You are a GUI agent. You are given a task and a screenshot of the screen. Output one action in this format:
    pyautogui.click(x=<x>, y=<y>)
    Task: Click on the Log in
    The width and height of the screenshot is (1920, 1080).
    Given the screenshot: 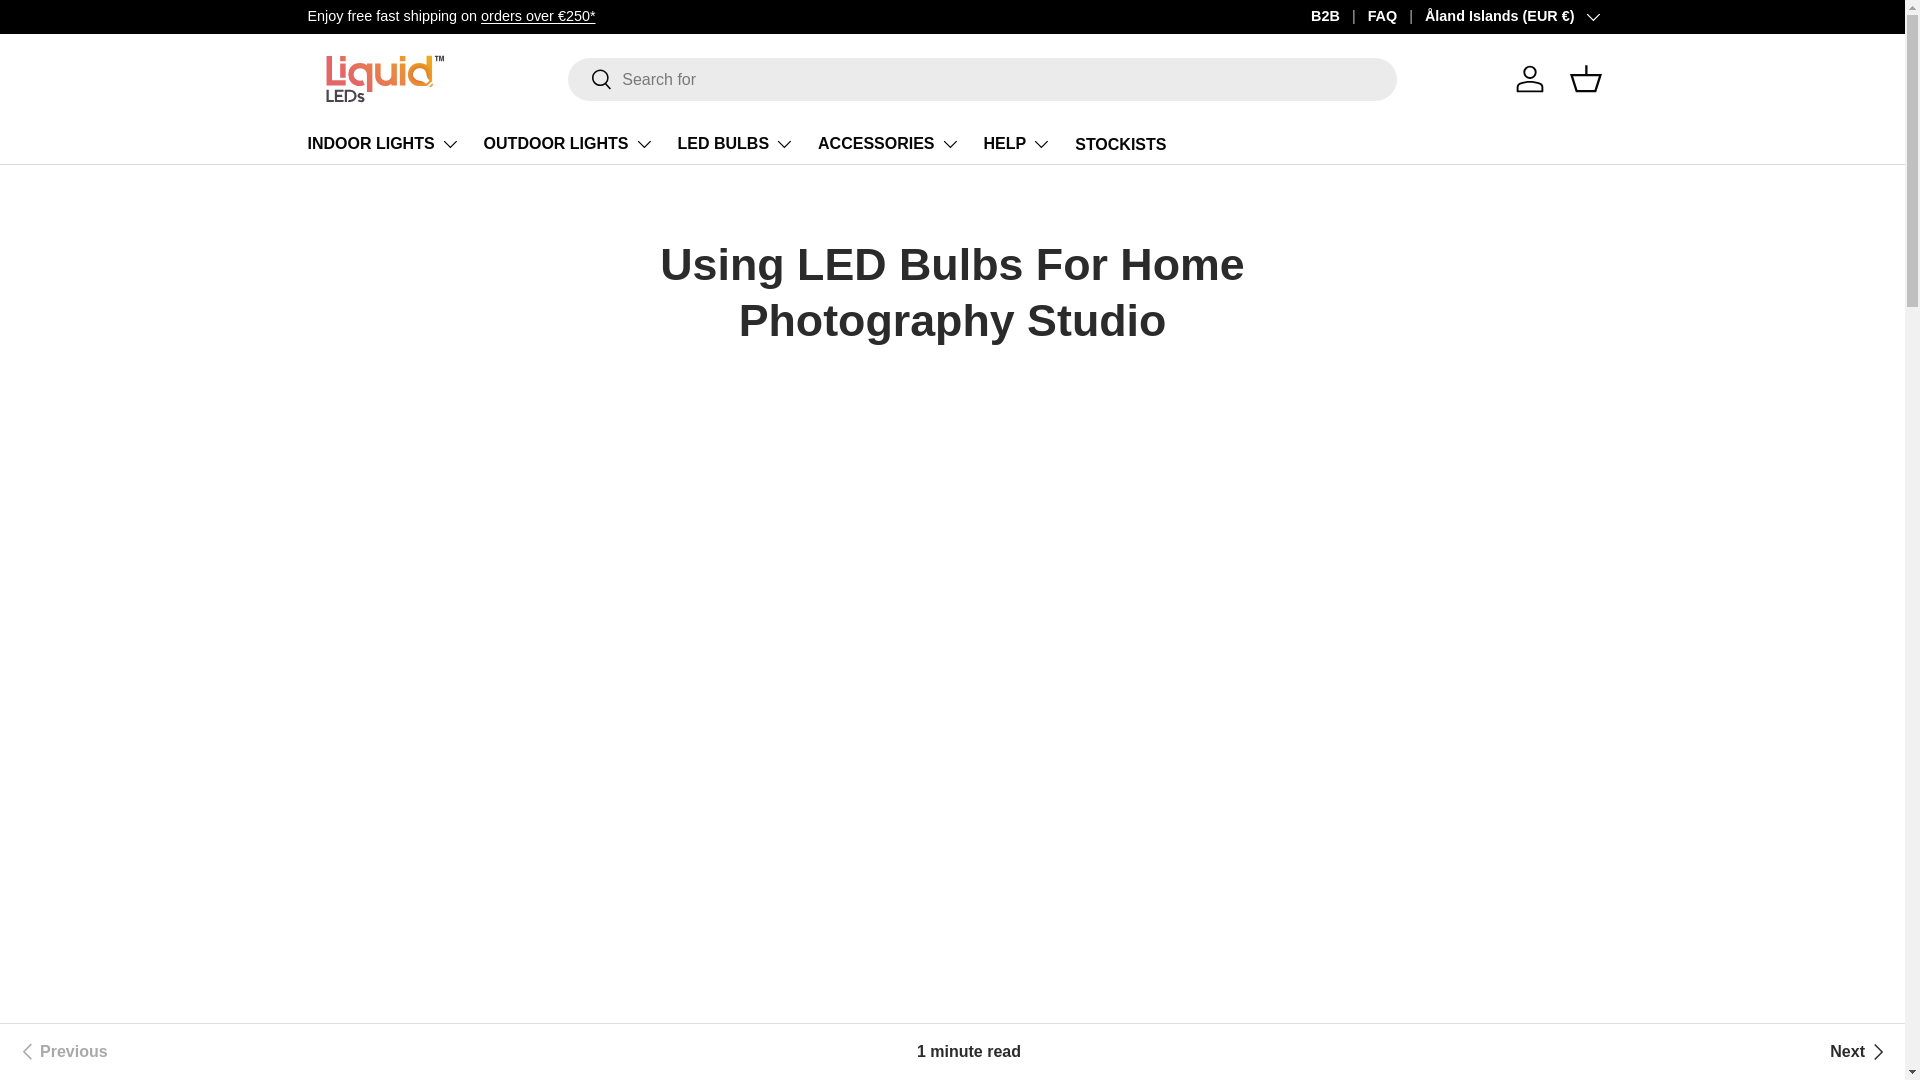 What is the action you would take?
    pyautogui.click(x=1529, y=79)
    